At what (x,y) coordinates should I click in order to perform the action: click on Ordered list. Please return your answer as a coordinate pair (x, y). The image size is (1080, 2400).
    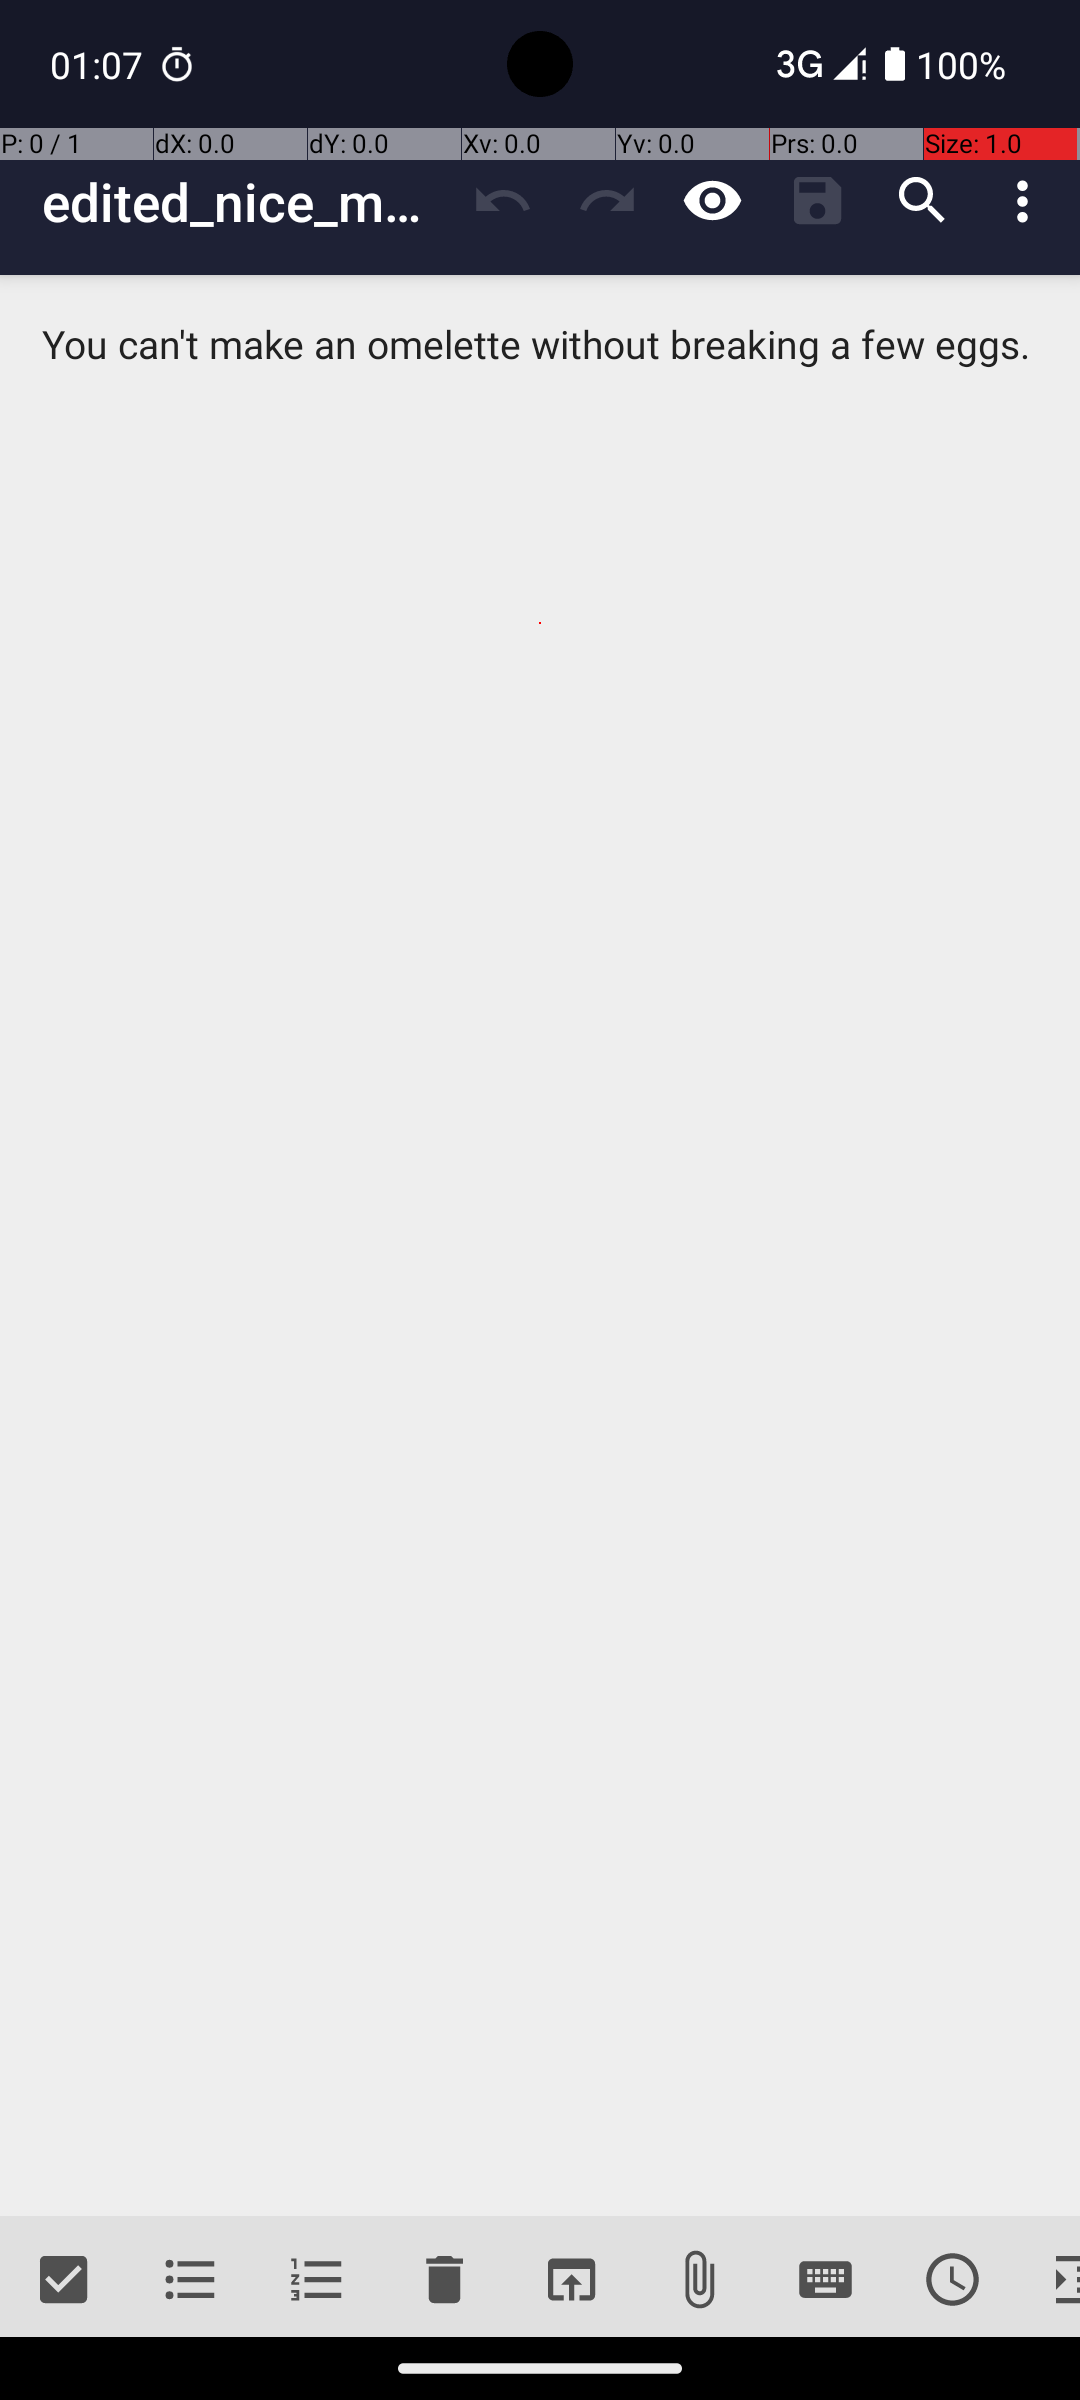
    Looking at the image, I should click on (318, 2280).